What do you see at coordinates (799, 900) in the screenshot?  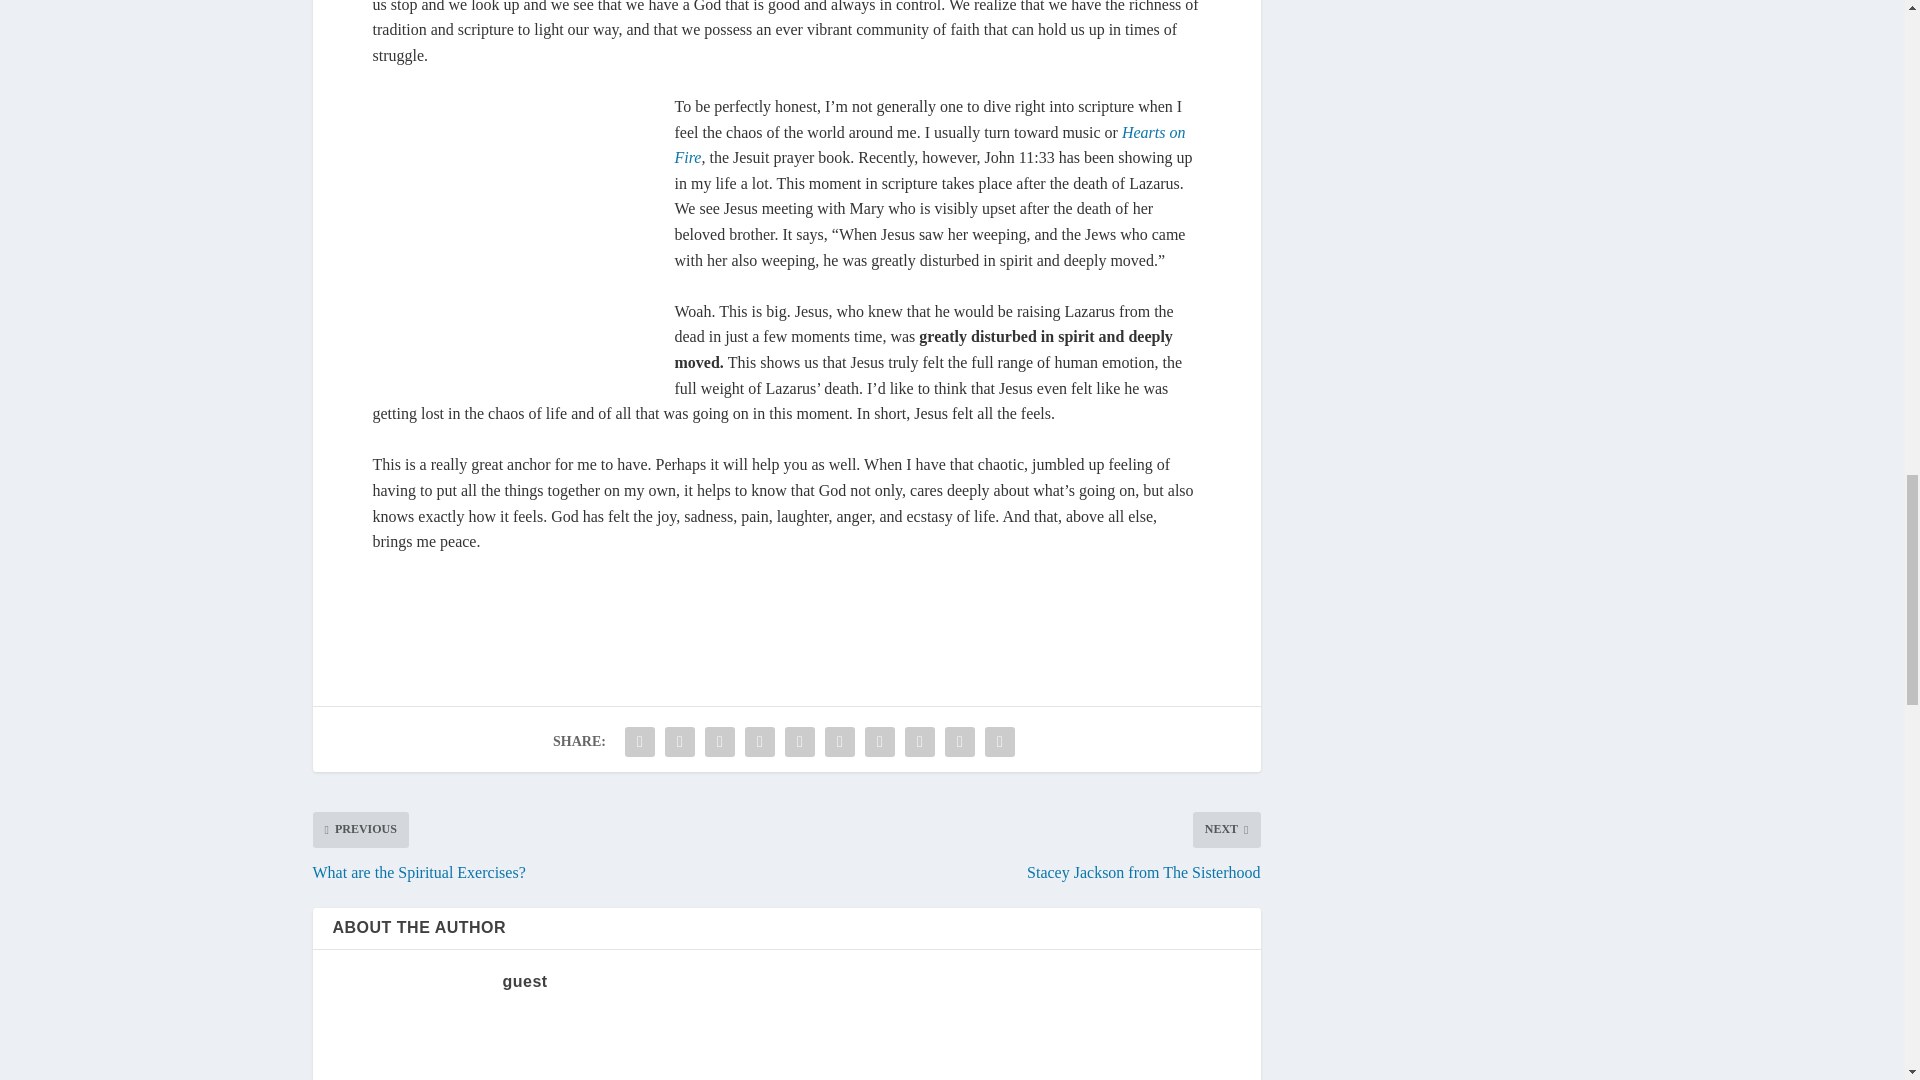 I see `Share "Some Assembly Required" via Pinterest` at bounding box center [799, 900].